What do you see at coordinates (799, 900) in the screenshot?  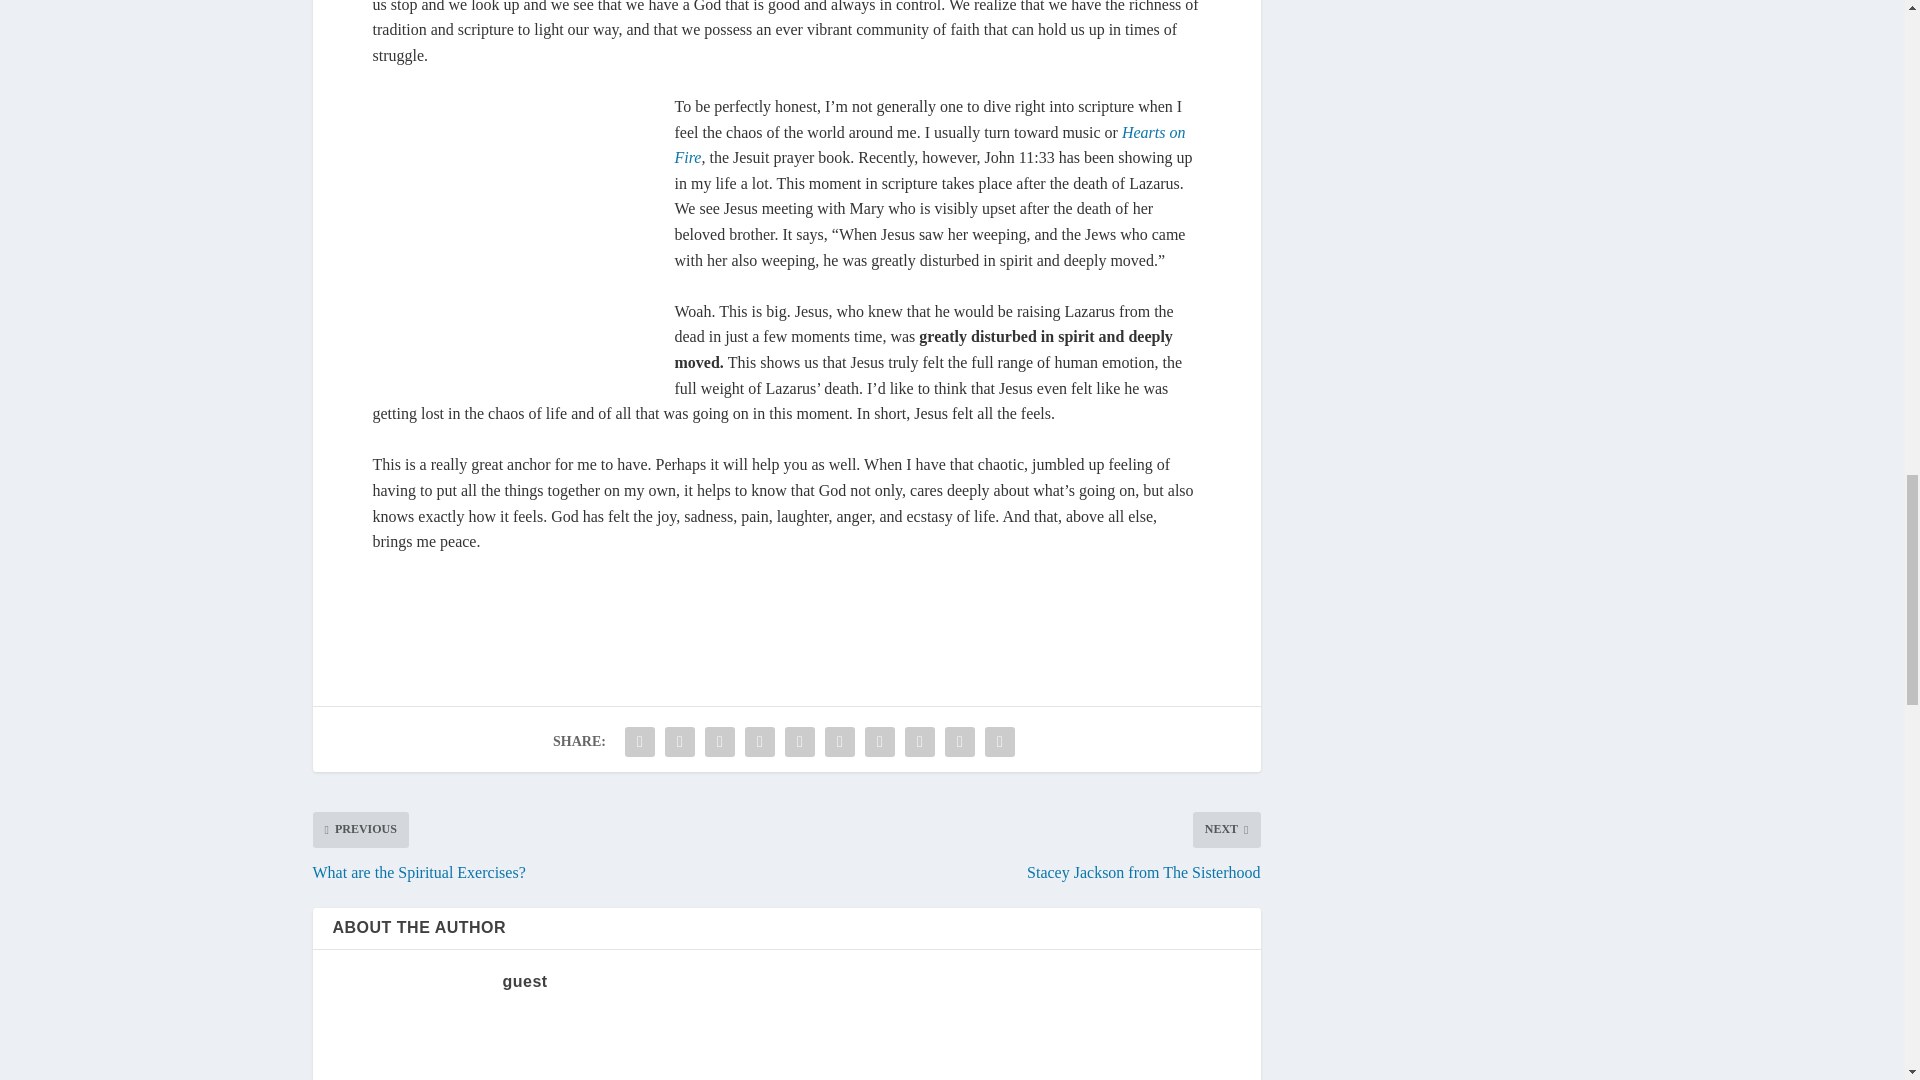 I see `Share "Some Assembly Required" via Pinterest` at bounding box center [799, 900].